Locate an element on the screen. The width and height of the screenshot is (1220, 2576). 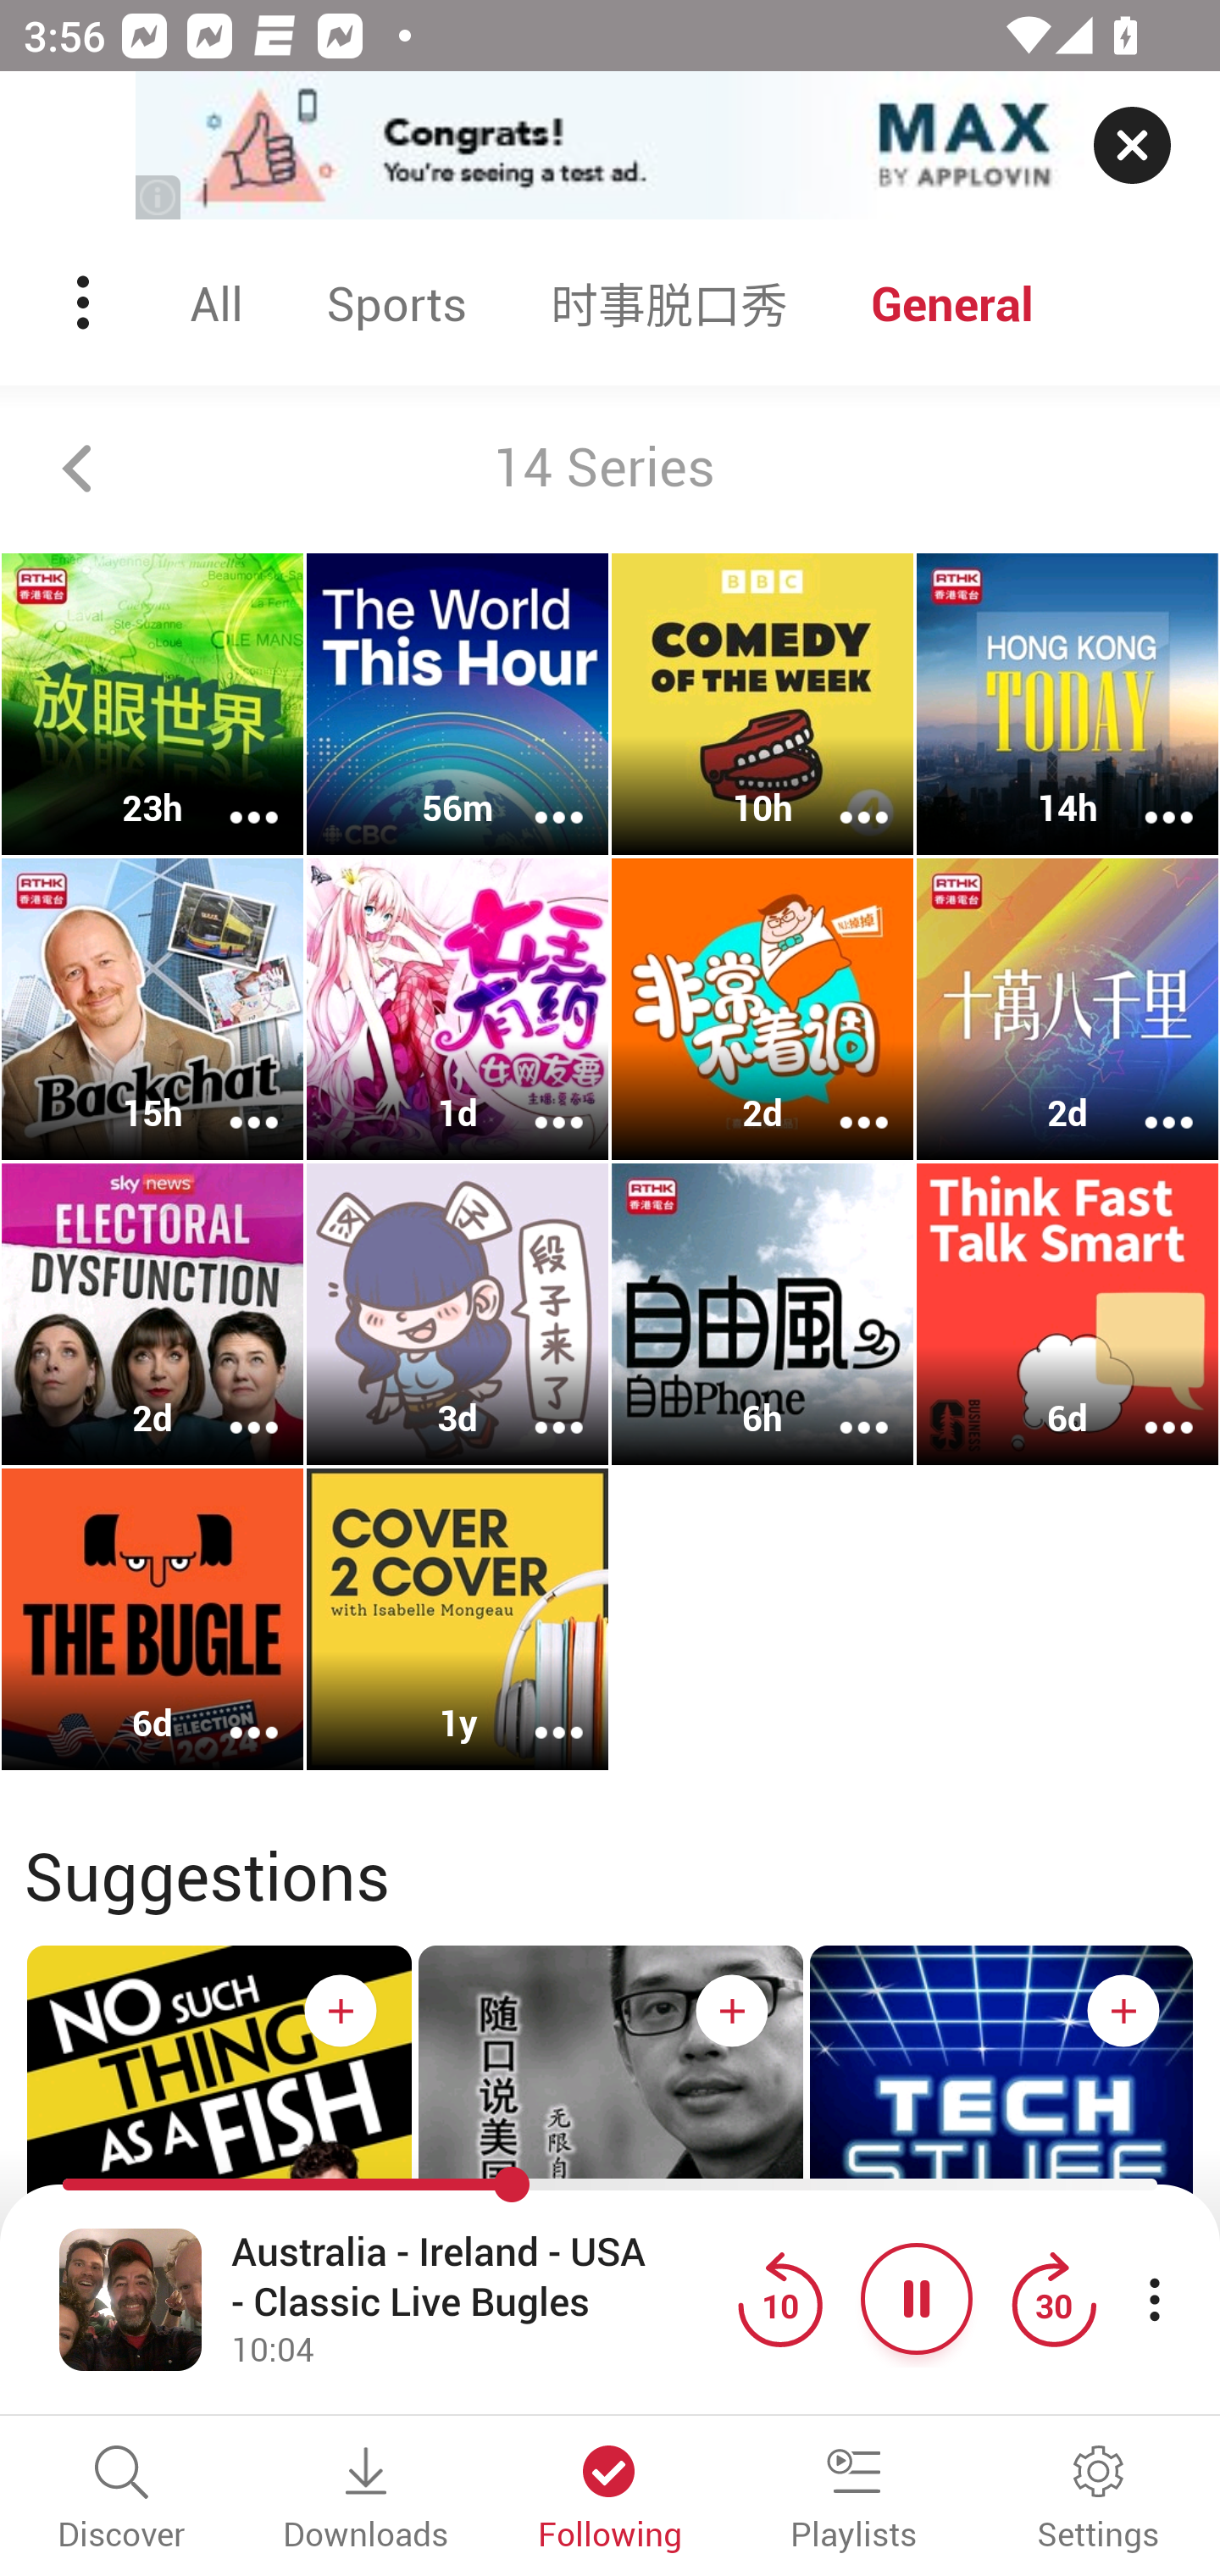
More options is located at coordinates (232, 1406).